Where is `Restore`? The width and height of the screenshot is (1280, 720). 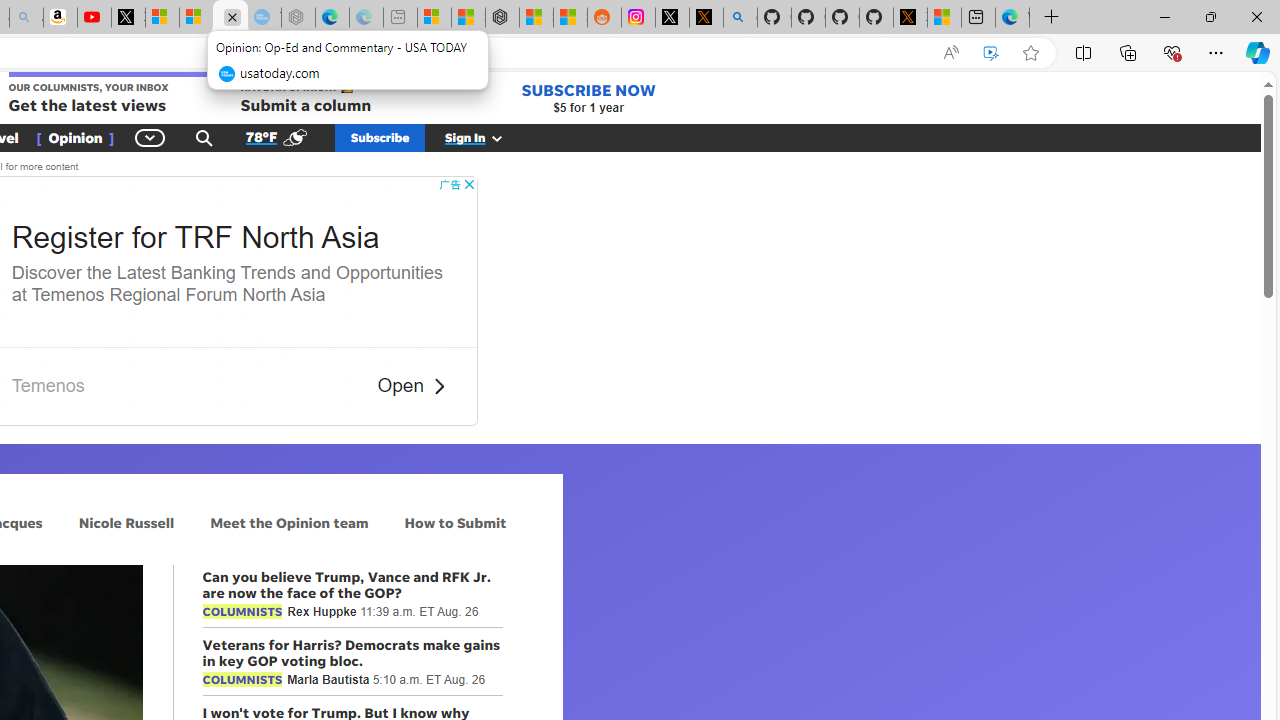 Restore is located at coordinates (1210, 16).